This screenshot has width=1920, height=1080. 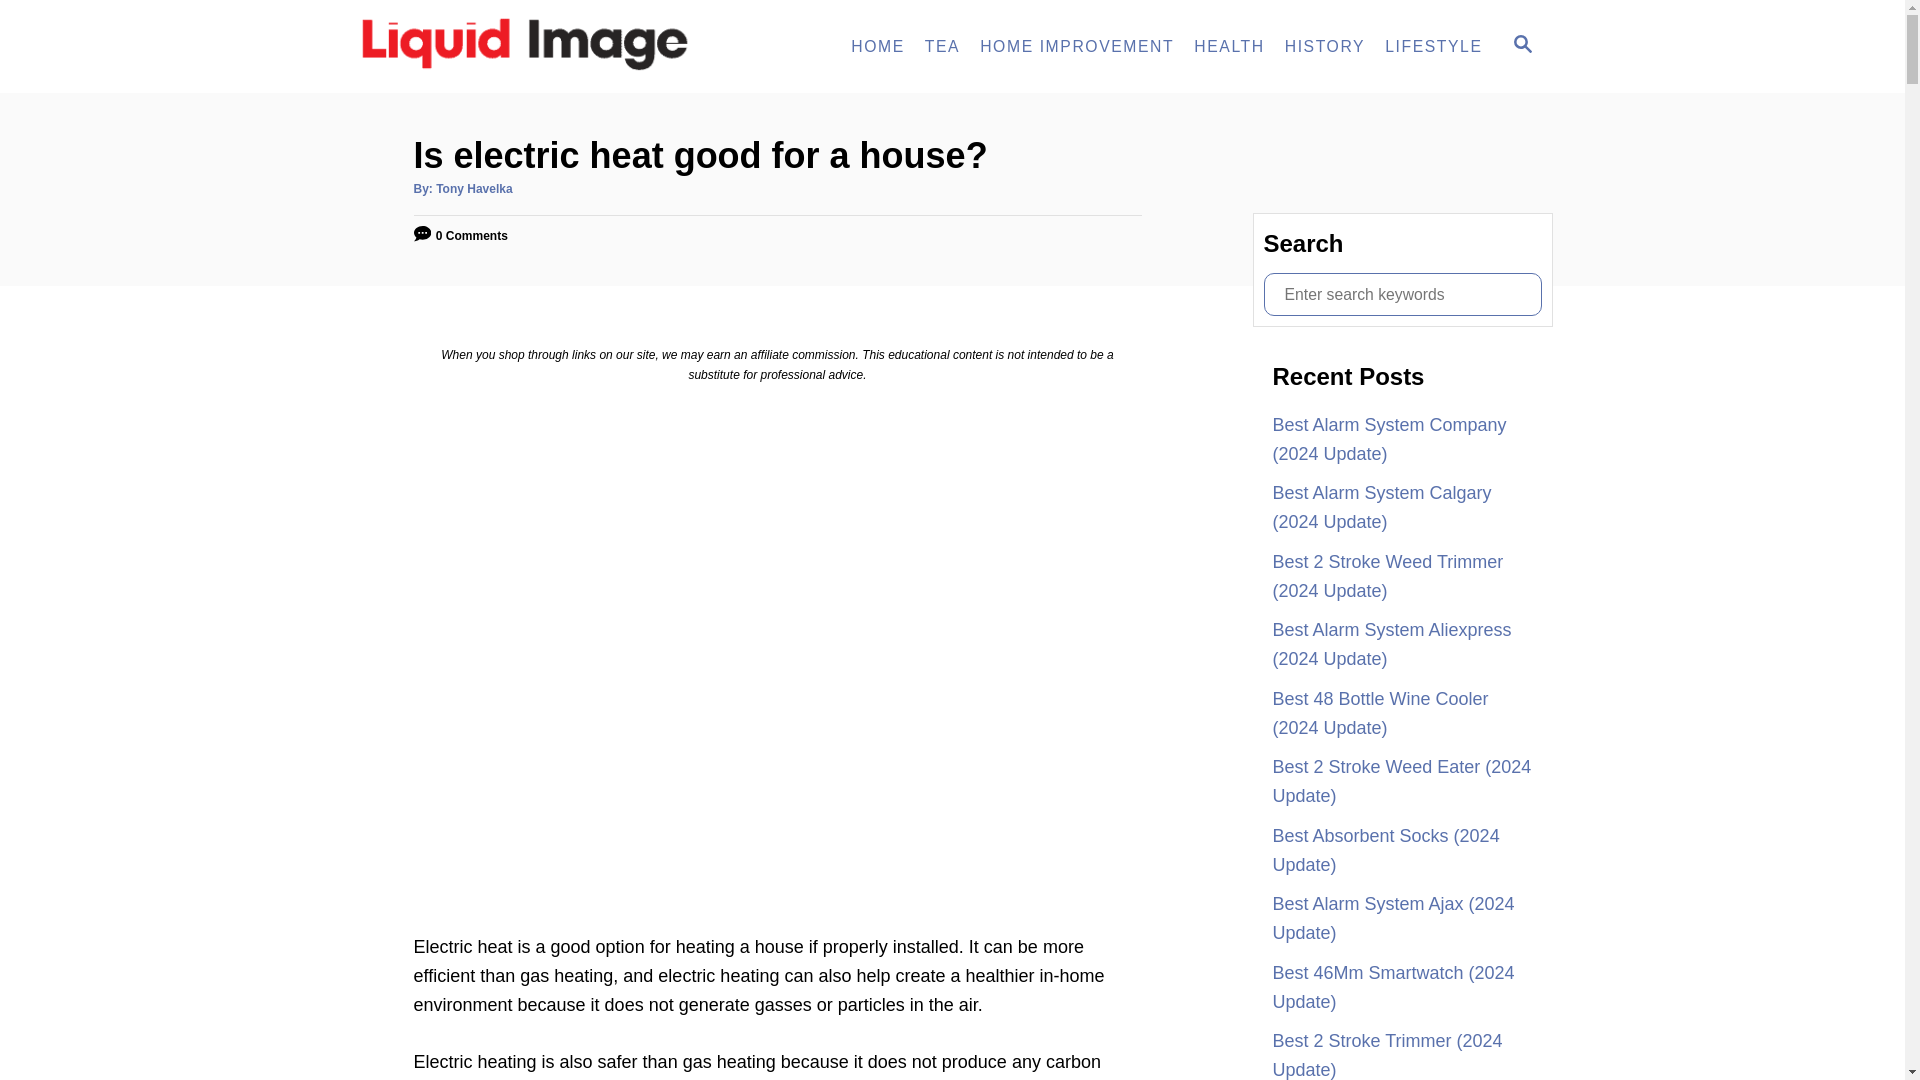 What do you see at coordinates (1522, 44) in the screenshot?
I see `MAGNIFYING GLASS` at bounding box center [1522, 44].